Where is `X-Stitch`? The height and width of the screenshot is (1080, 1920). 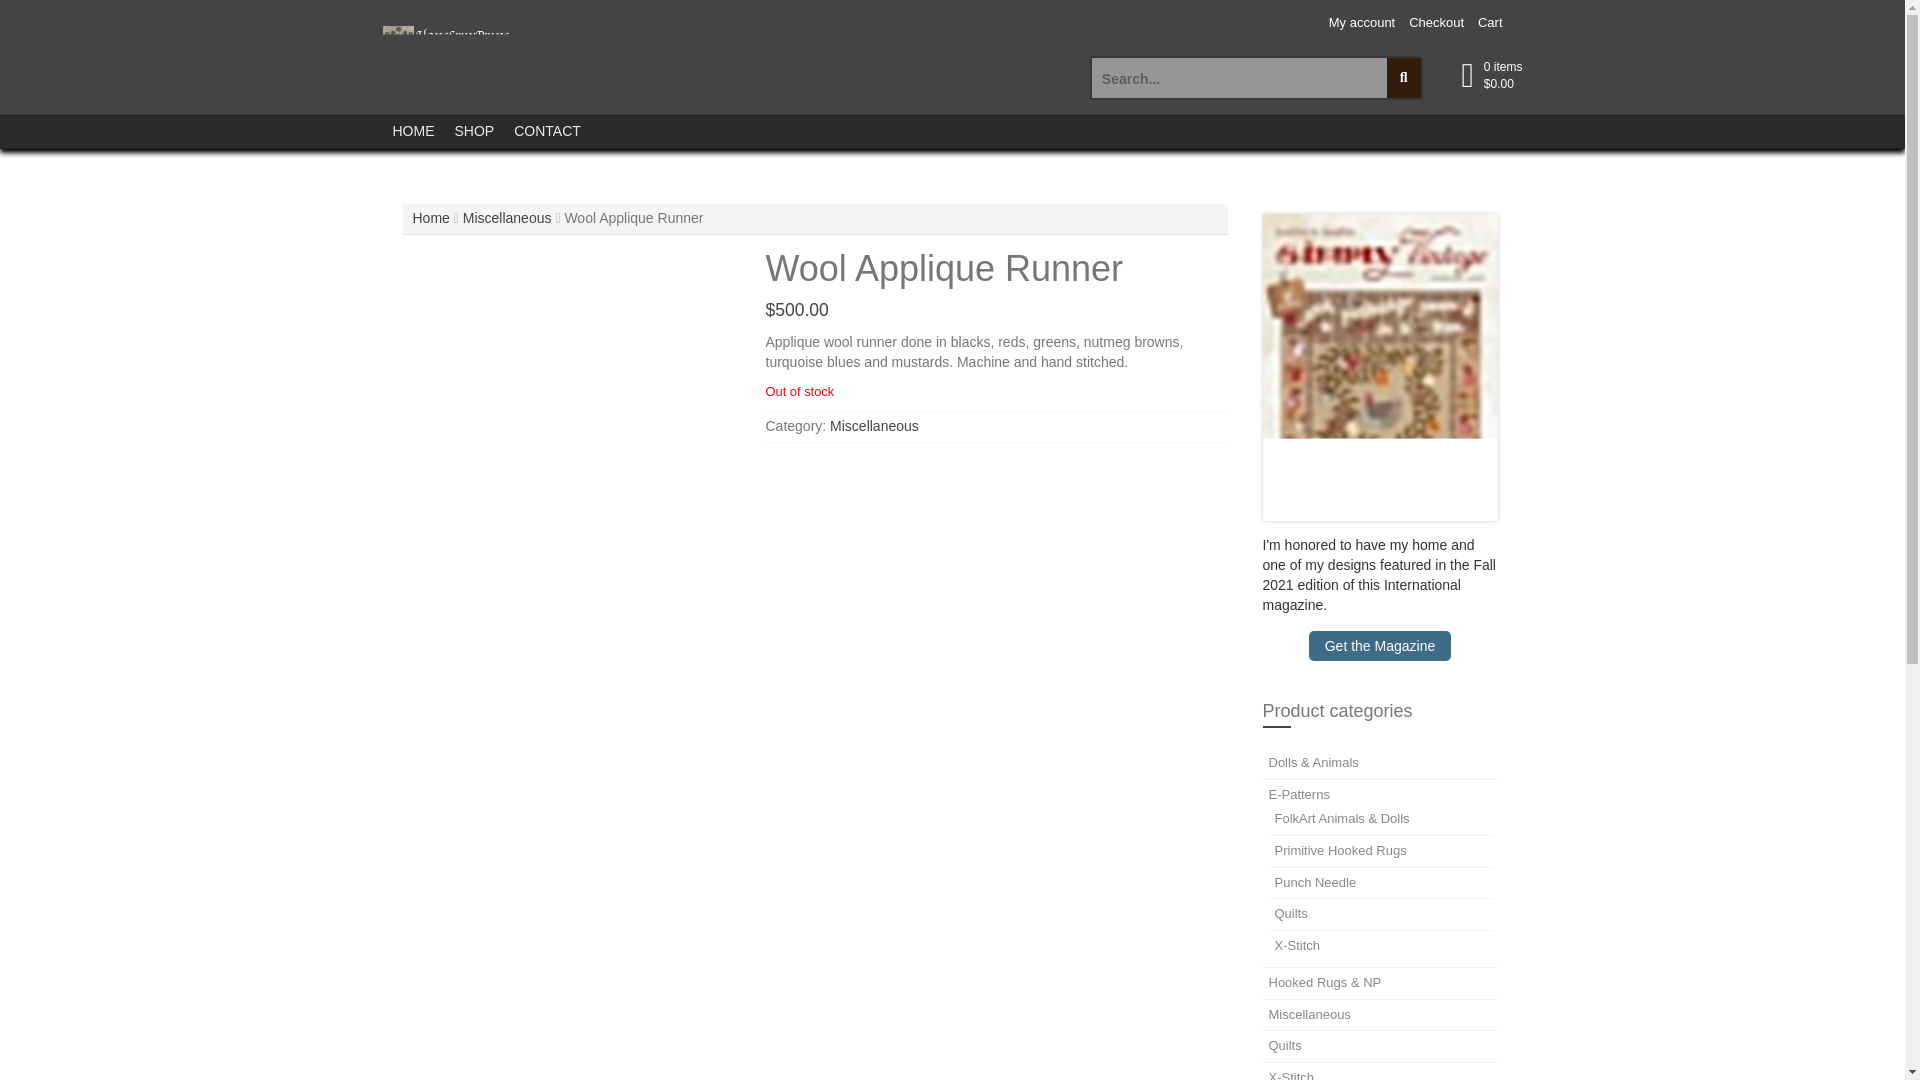 X-Stitch is located at coordinates (1290, 1075).